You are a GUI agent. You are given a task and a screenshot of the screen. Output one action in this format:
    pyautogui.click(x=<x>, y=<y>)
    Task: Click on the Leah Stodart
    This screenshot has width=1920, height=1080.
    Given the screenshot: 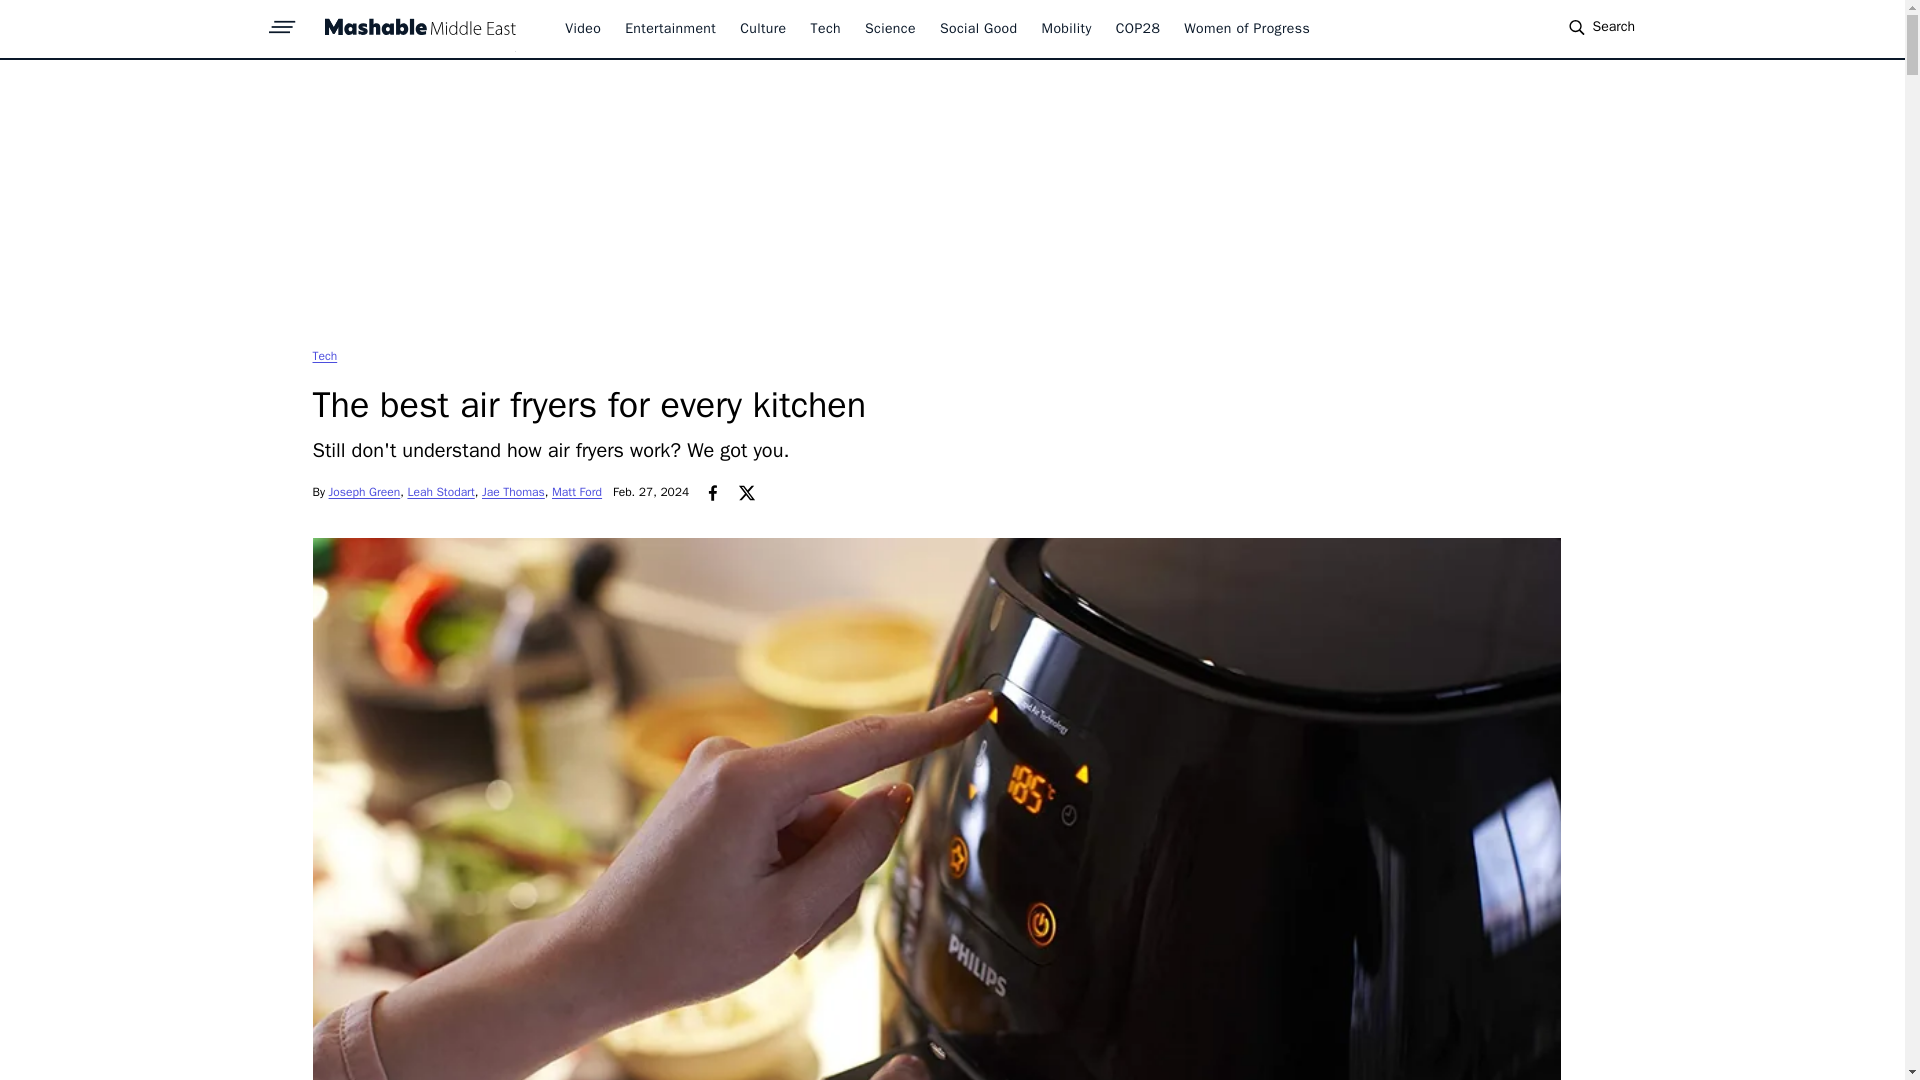 What is the action you would take?
    pyautogui.click(x=440, y=492)
    